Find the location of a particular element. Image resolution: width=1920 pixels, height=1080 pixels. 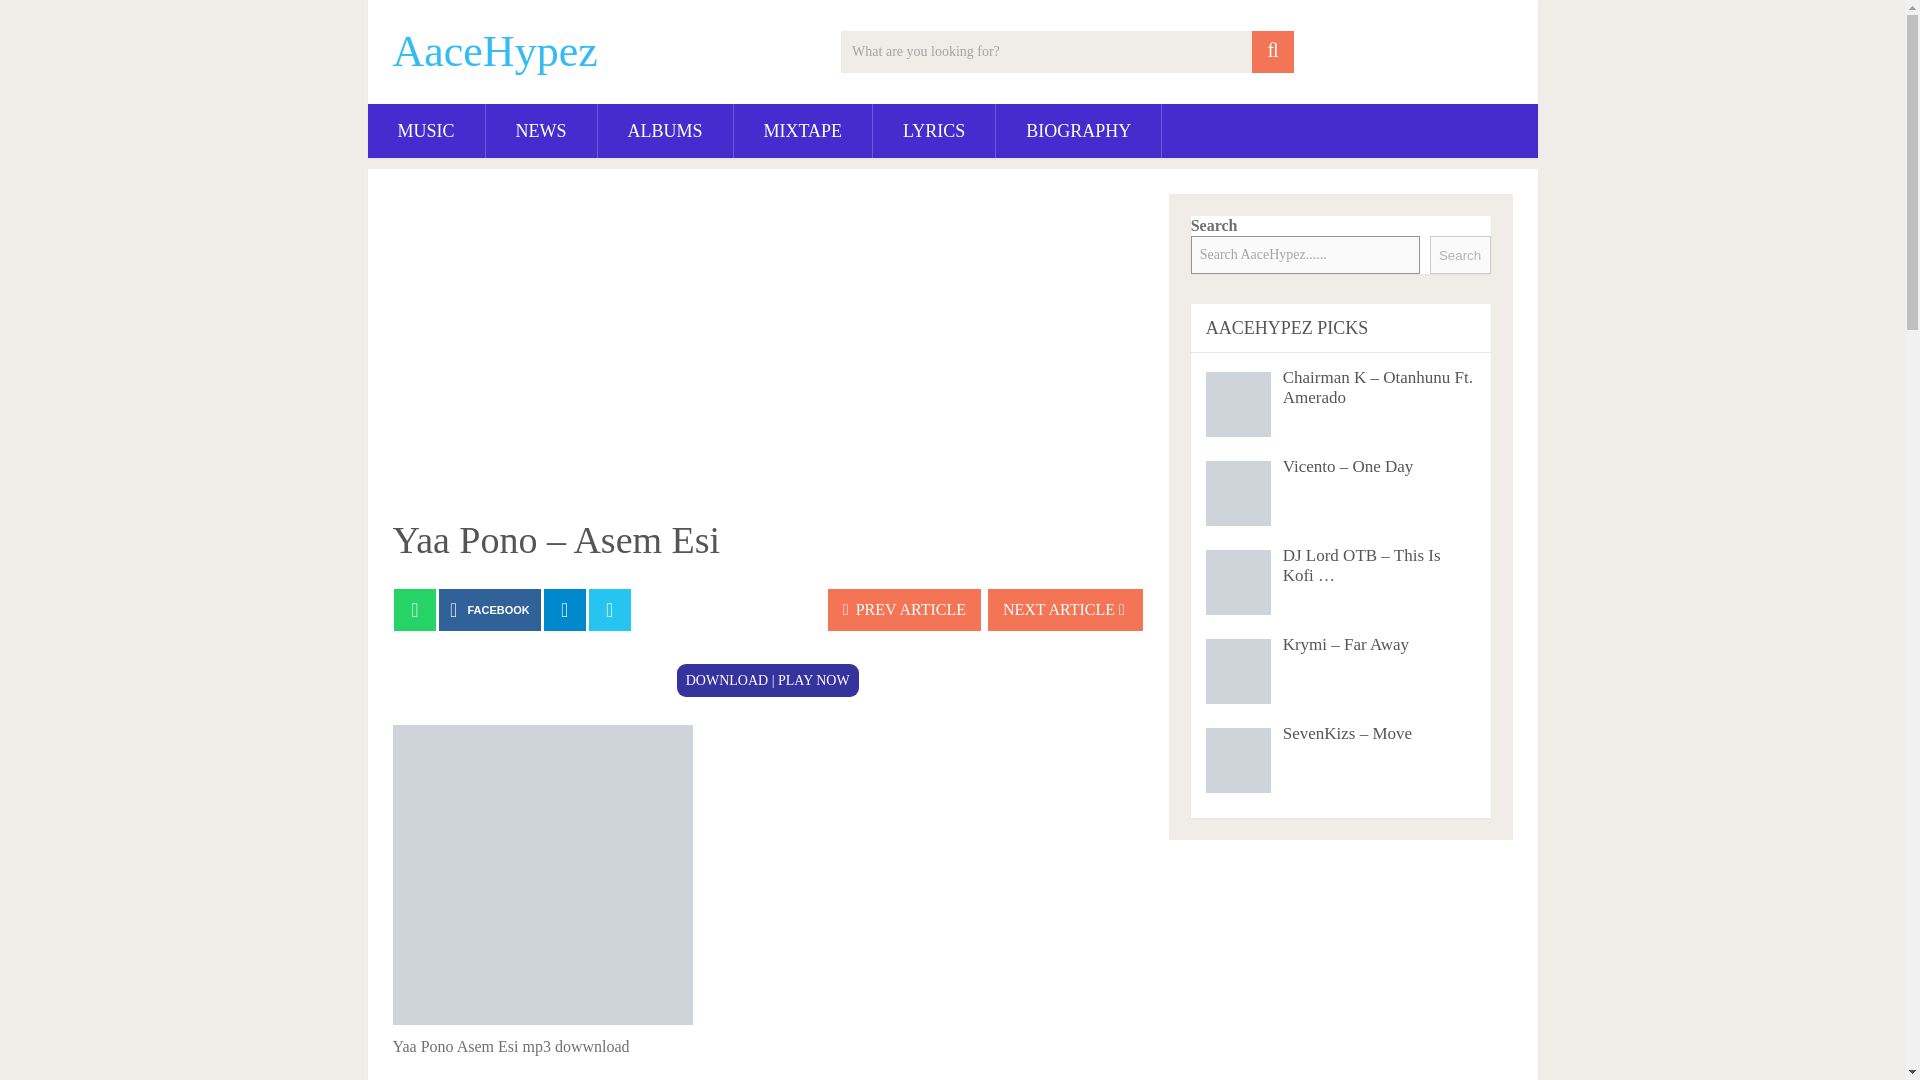

Advertisement is located at coordinates (768, 353).